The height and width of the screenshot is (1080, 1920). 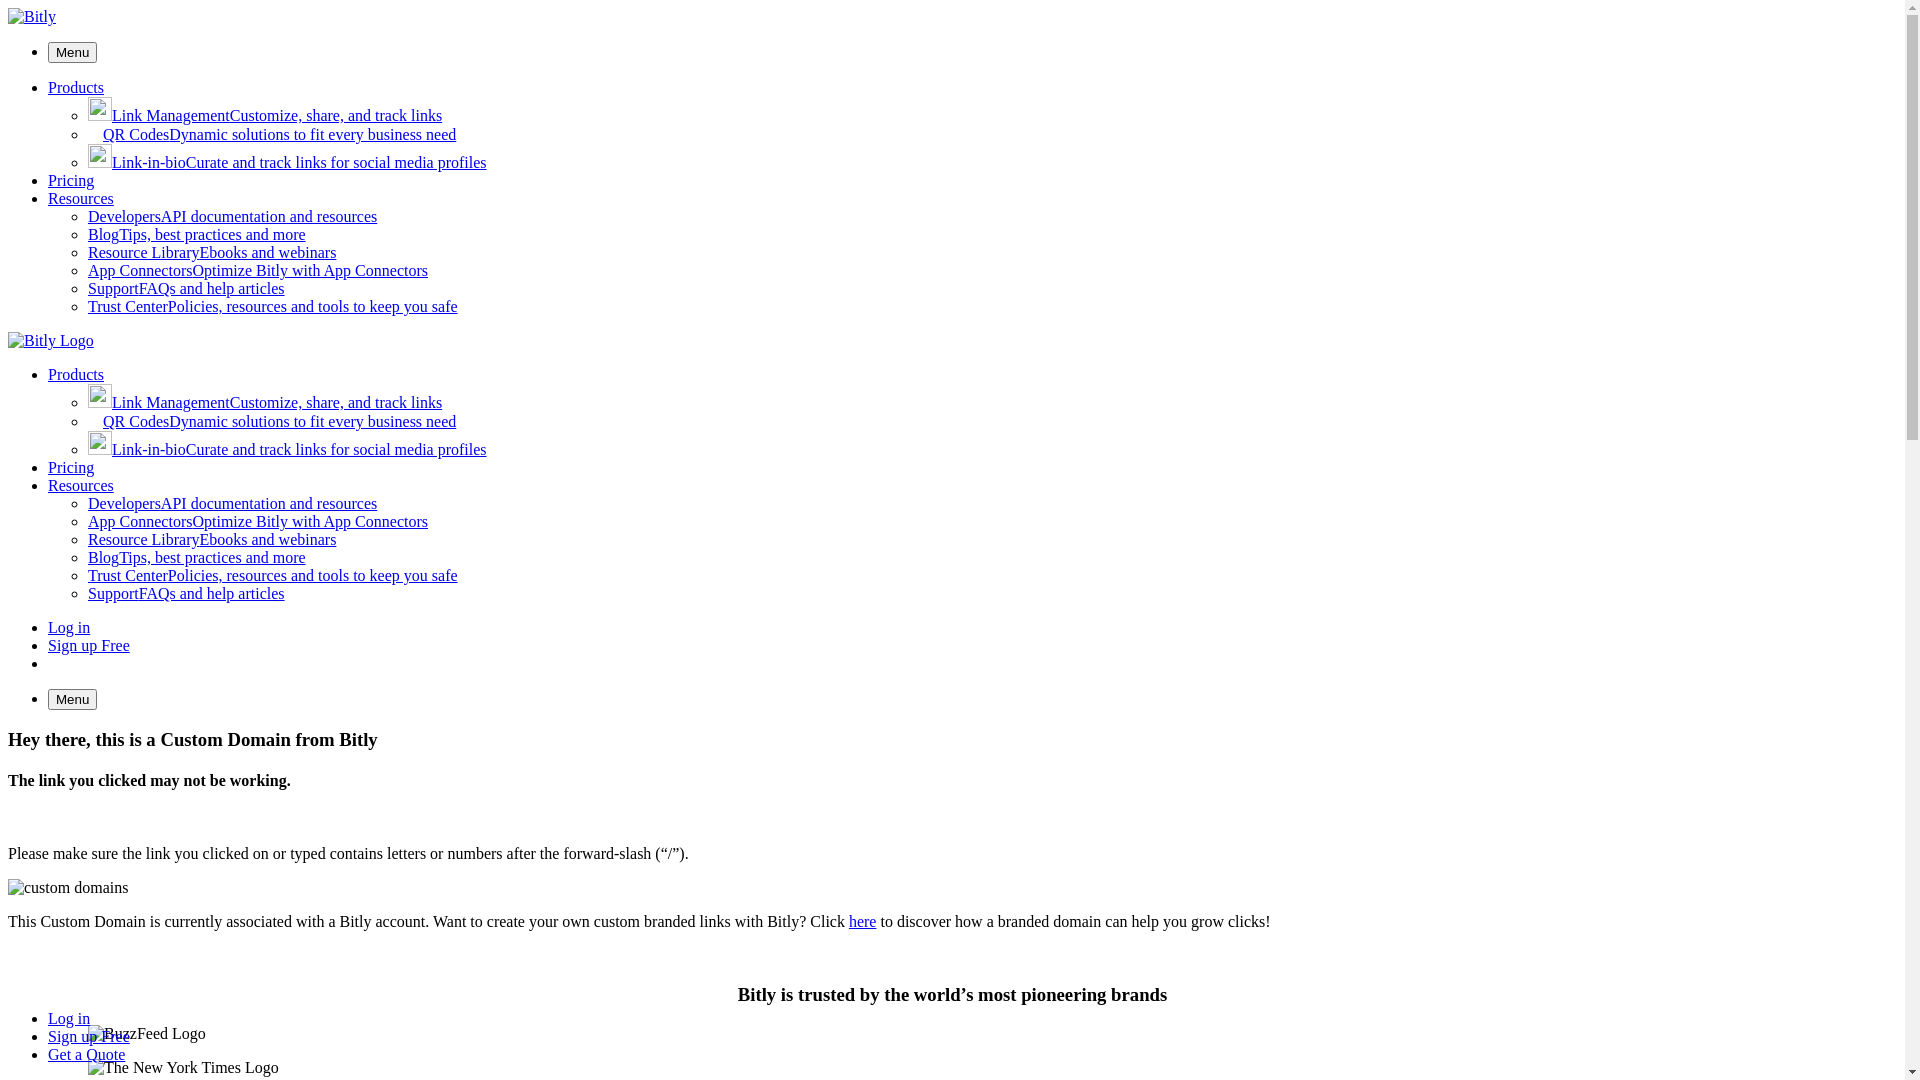 What do you see at coordinates (265, 116) in the screenshot?
I see `Link ManagementCustomize, share, and track links` at bounding box center [265, 116].